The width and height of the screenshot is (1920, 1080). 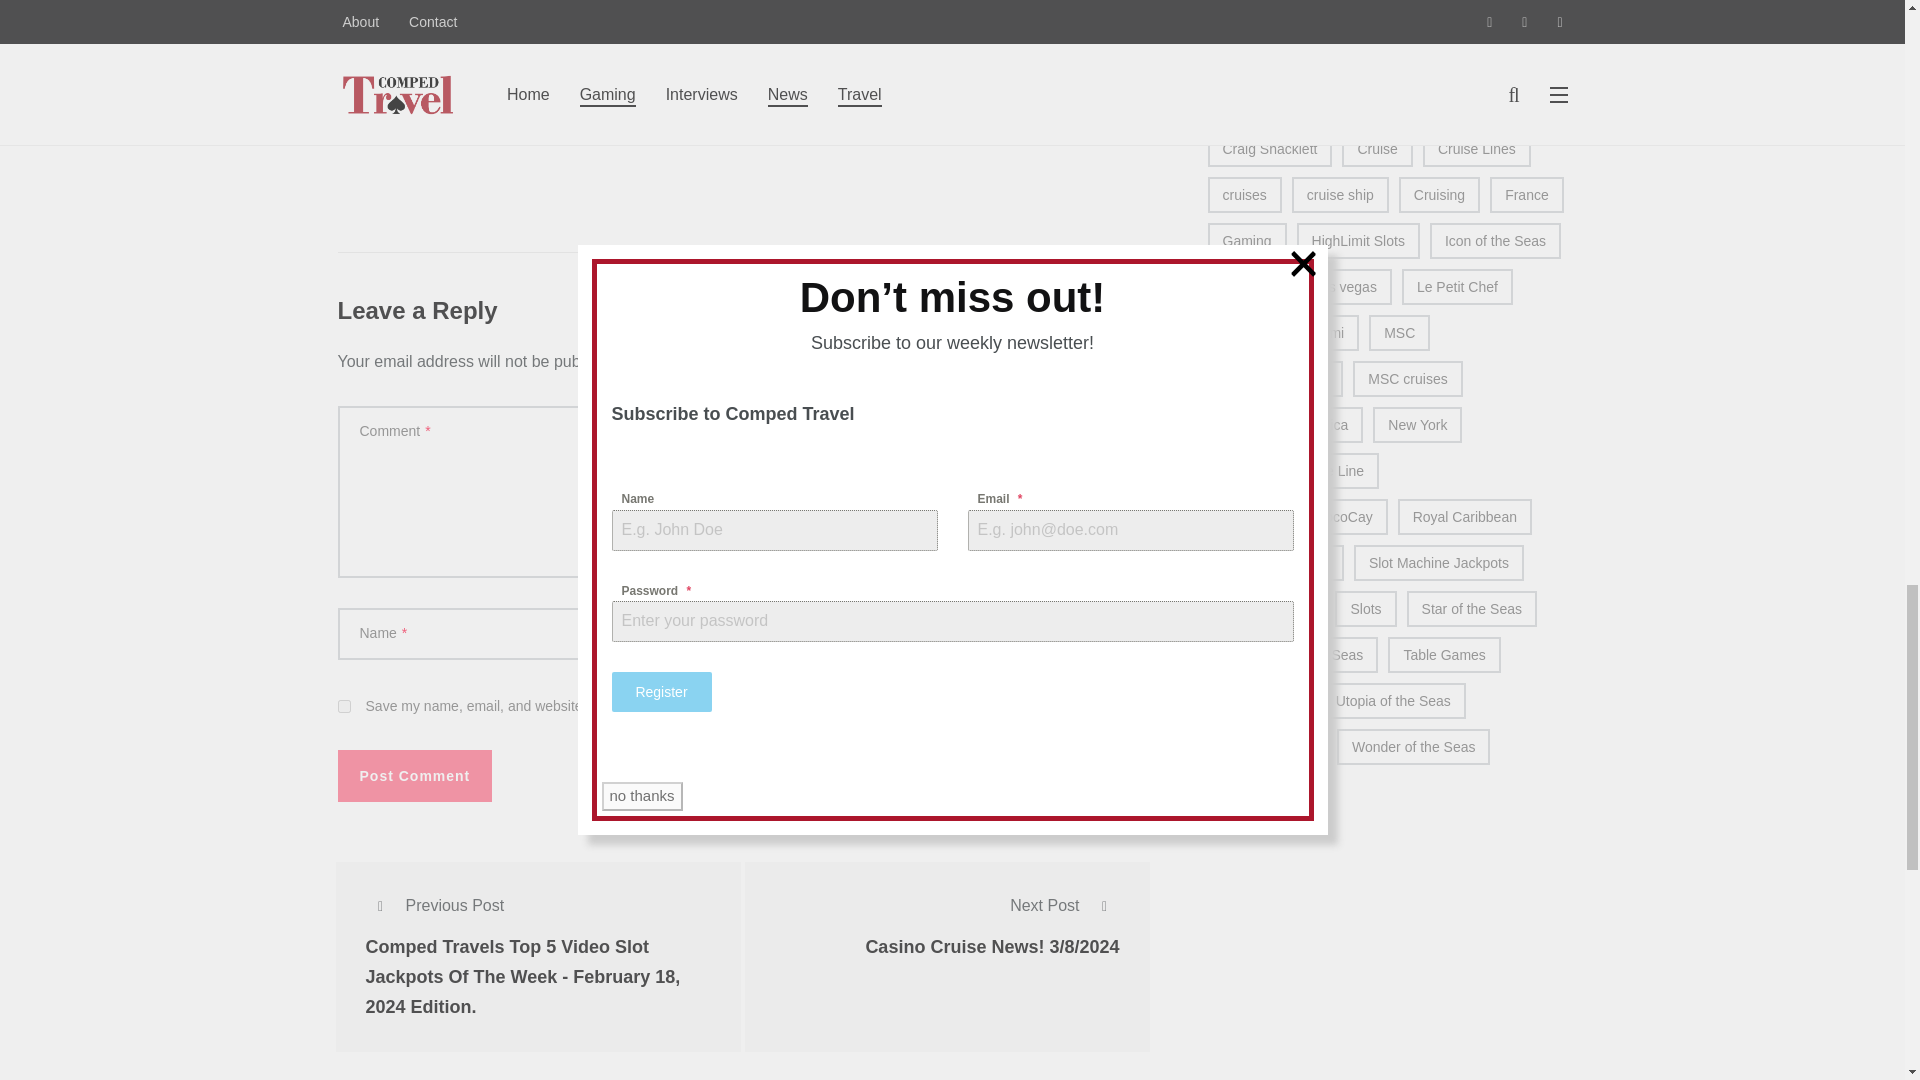 What do you see at coordinates (344, 706) in the screenshot?
I see `yes` at bounding box center [344, 706].